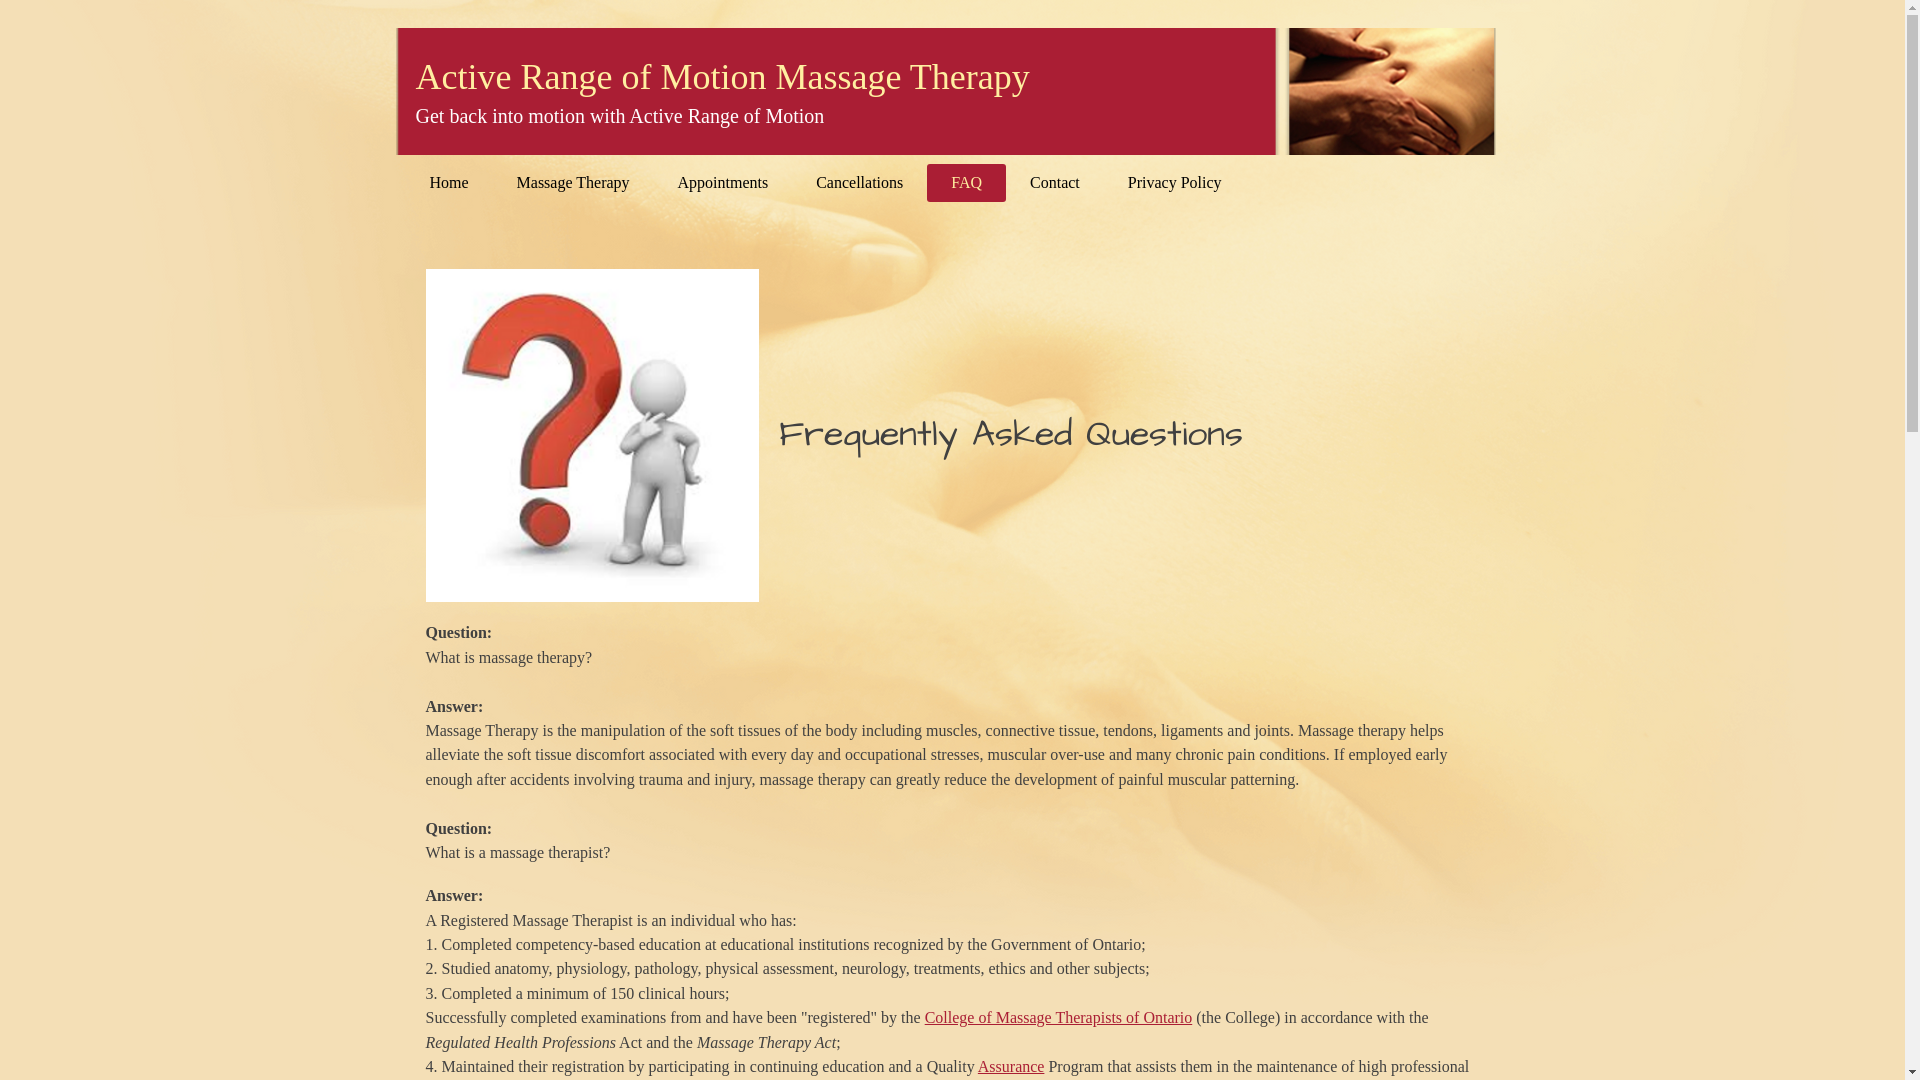 The width and height of the screenshot is (1920, 1080). Describe the element at coordinates (966, 183) in the screenshot. I see `FAQ` at that location.